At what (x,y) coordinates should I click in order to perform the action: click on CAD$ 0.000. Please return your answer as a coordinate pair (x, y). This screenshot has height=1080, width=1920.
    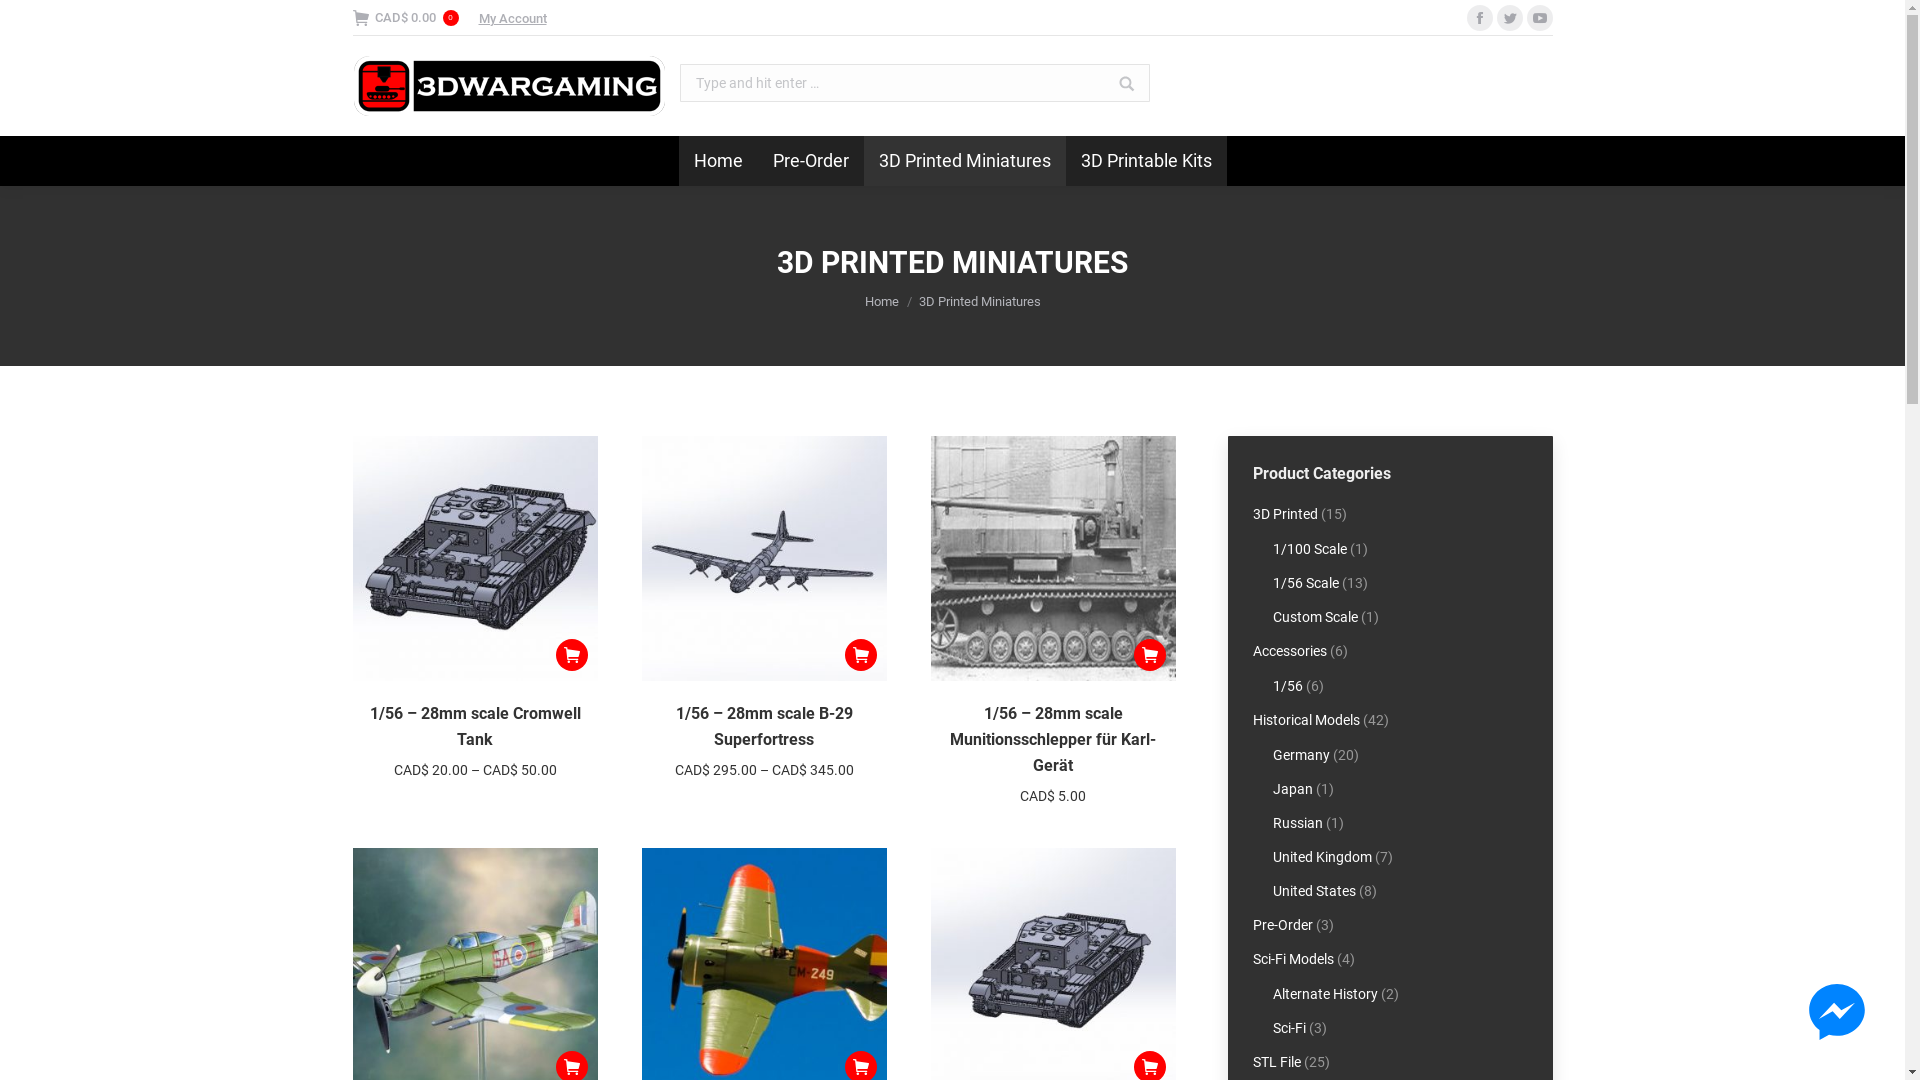
    Looking at the image, I should click on (405, 18).